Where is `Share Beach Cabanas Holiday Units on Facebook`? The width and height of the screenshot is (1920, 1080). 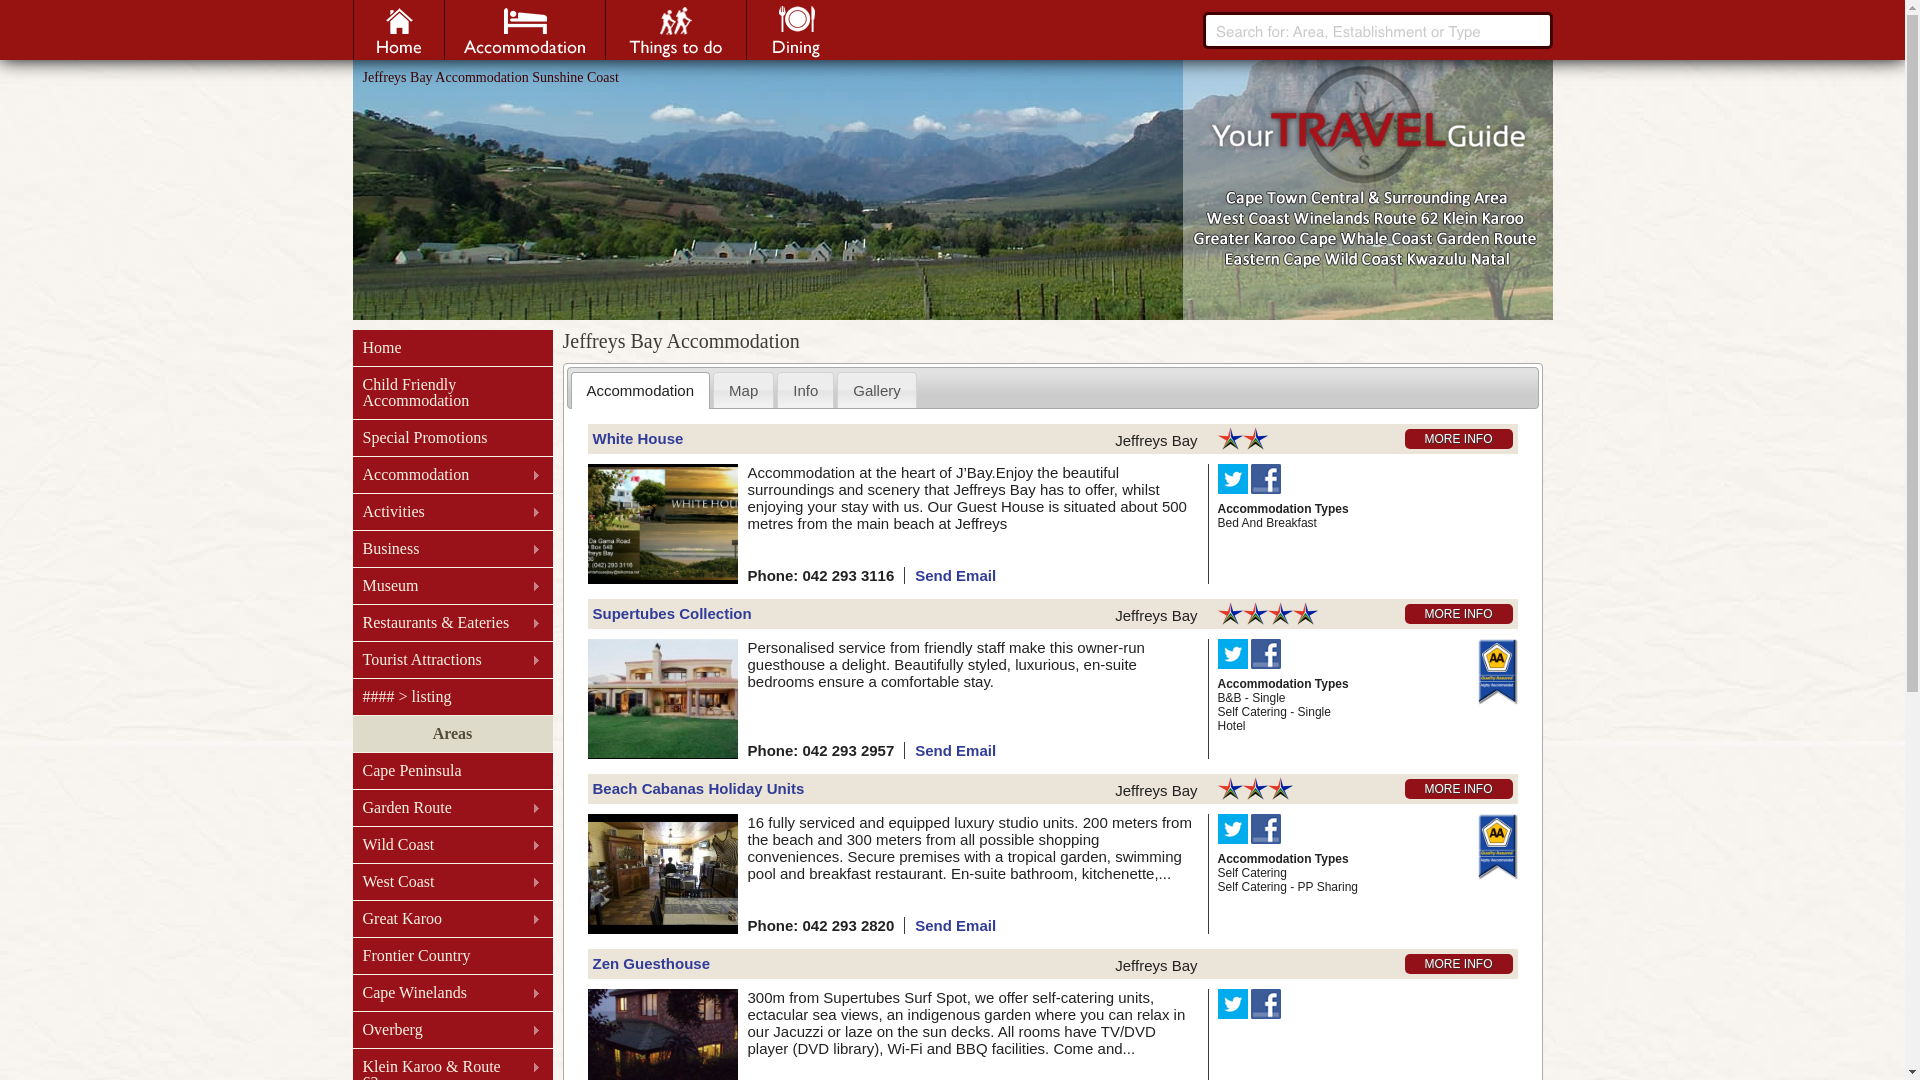 Share Beach Cabanas Holiday Units on Facebook is located at coordinates (1266, 828).